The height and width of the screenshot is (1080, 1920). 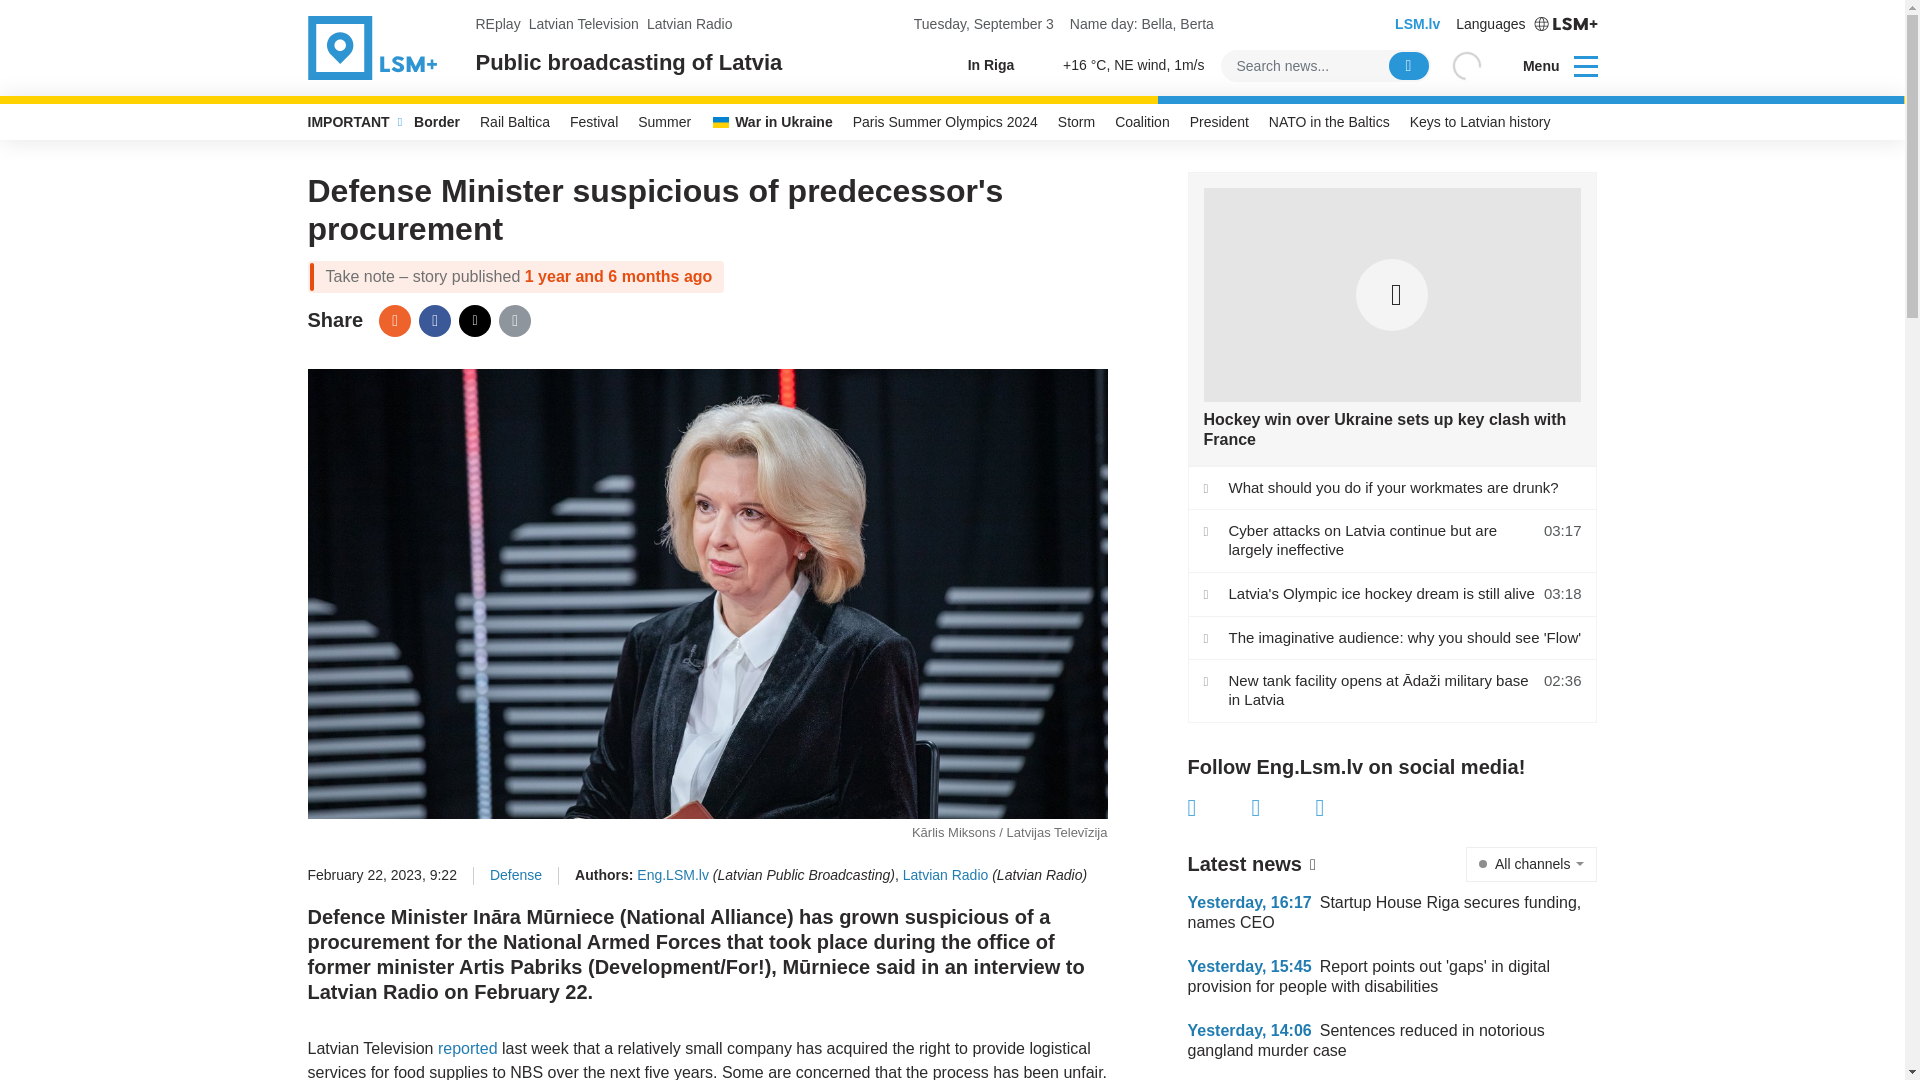 I want to click on War in Ukraine, so click(x=771, y=122).